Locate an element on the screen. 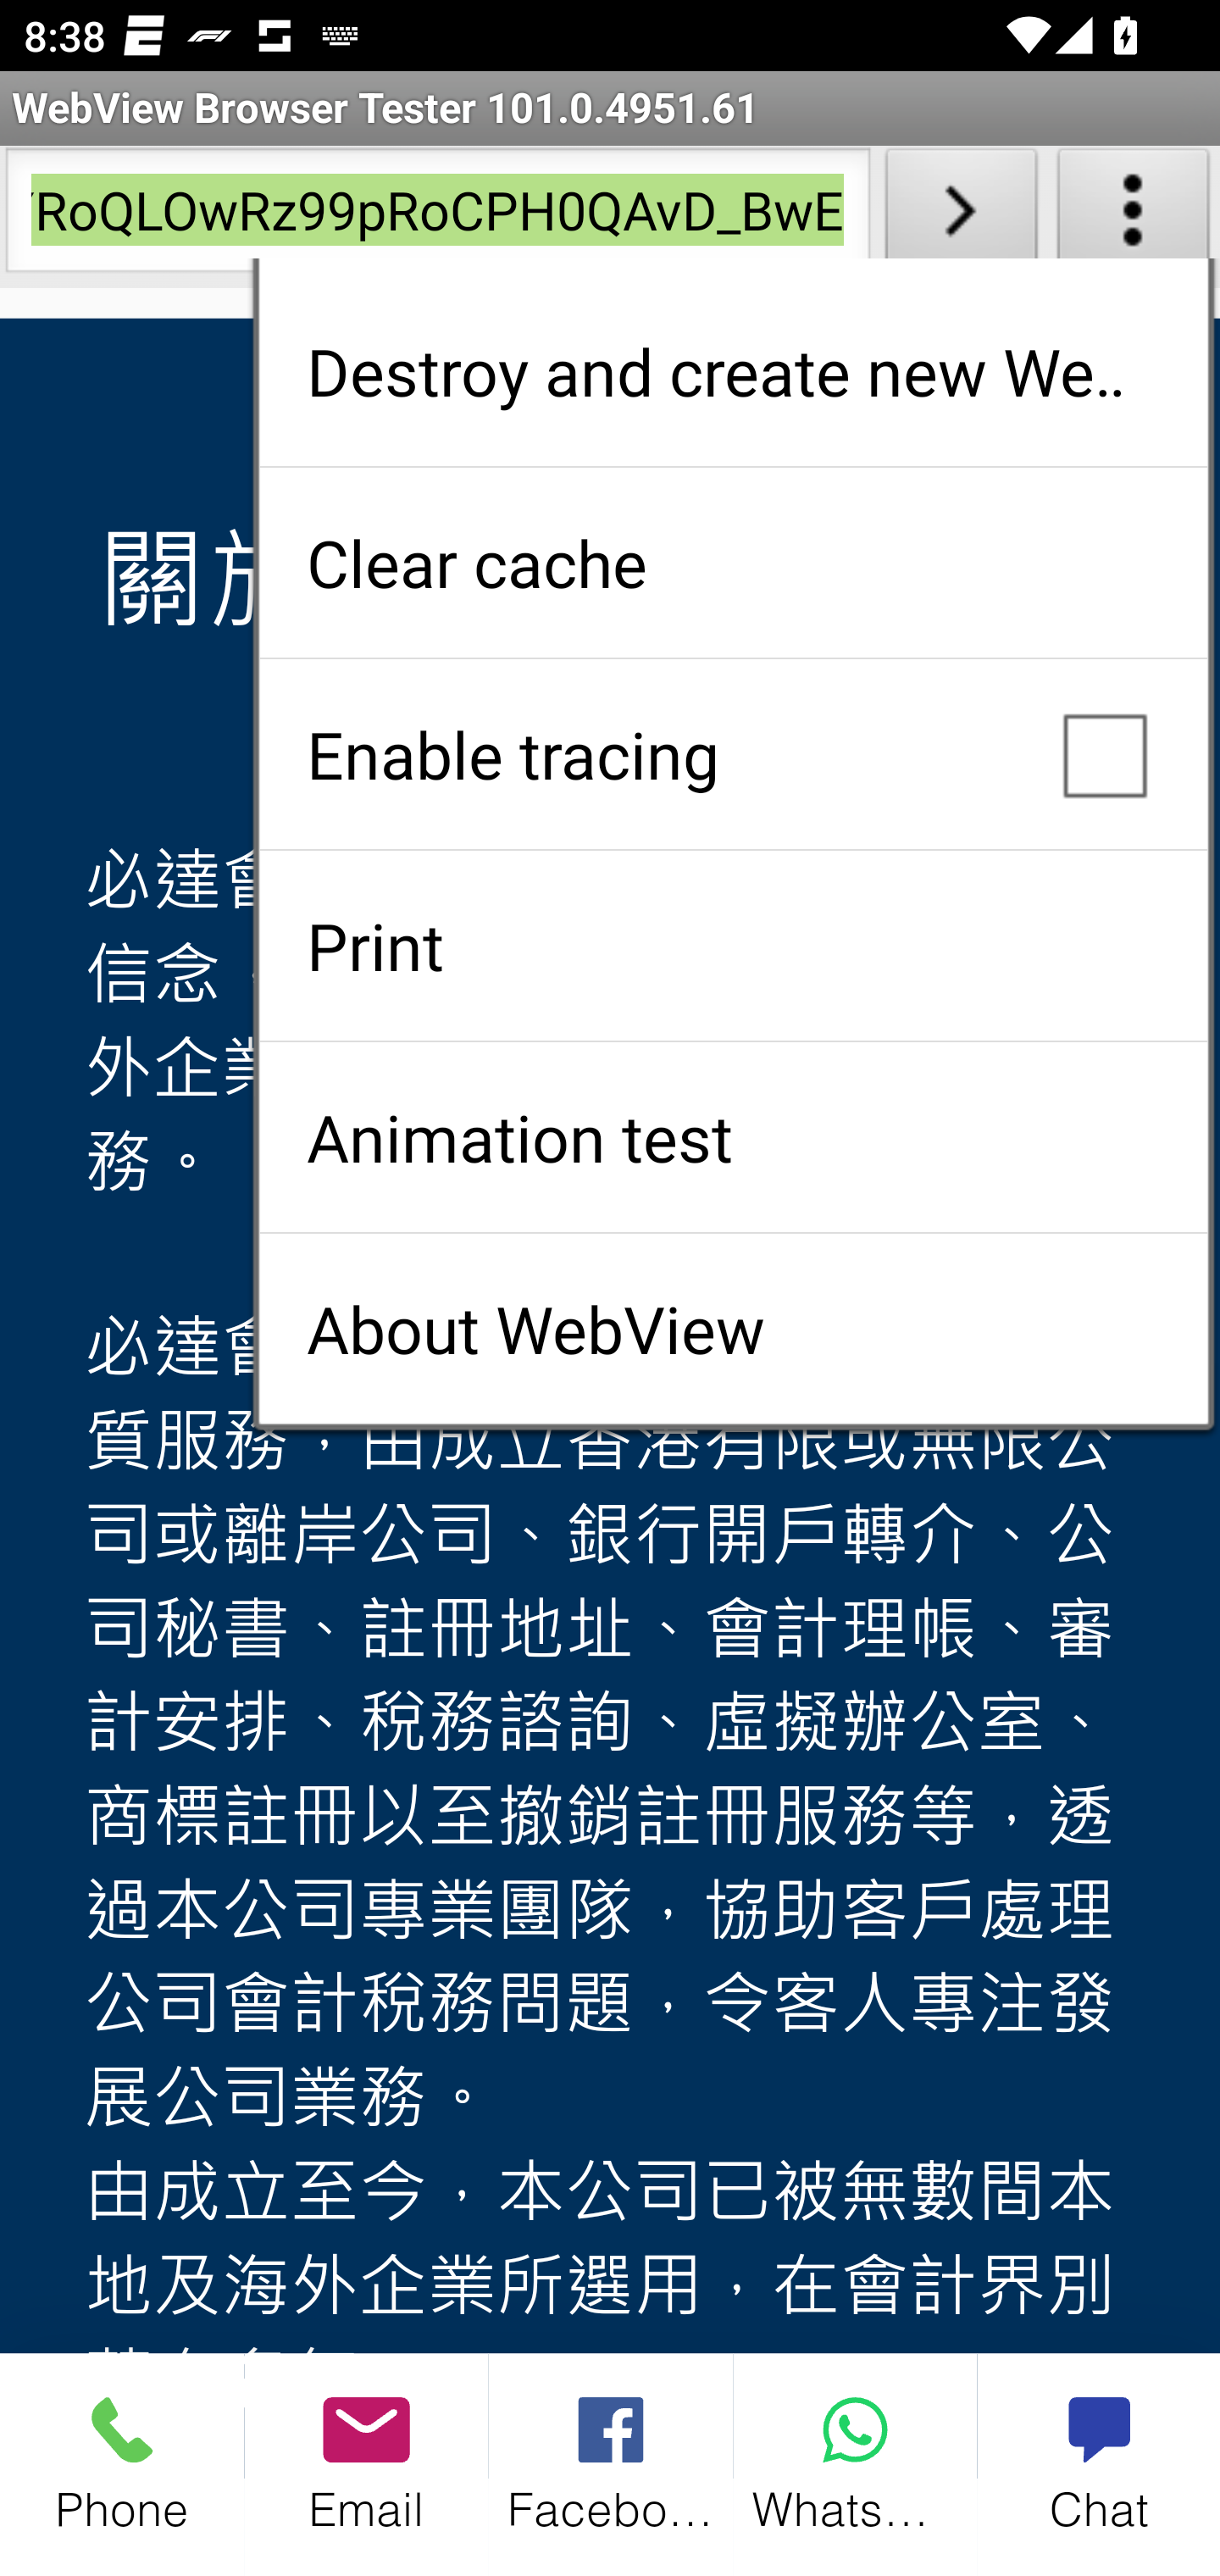  Animation test is located at coordinates (733, 1137).